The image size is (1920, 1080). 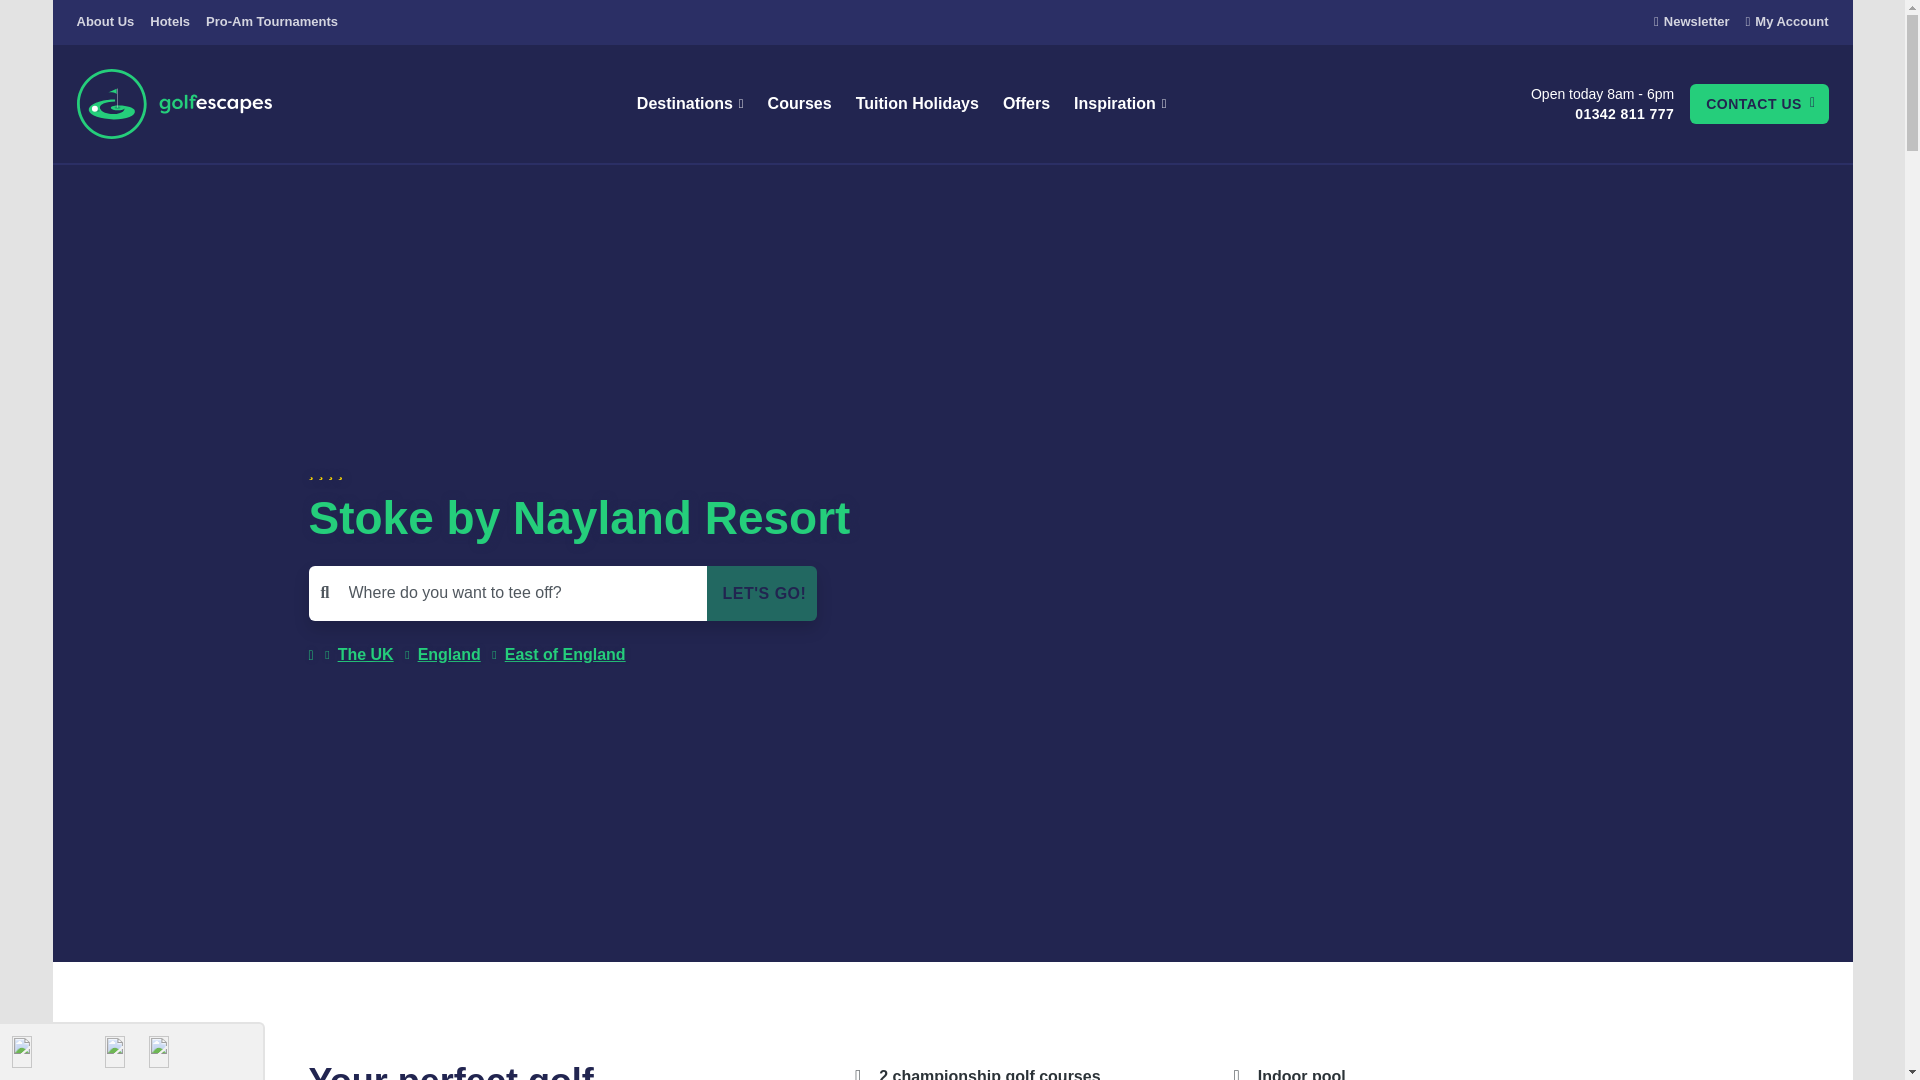 What do you see at coordinates (105, 22) in the screenshot?
I see `About Us` at bounding box center [105, 22].